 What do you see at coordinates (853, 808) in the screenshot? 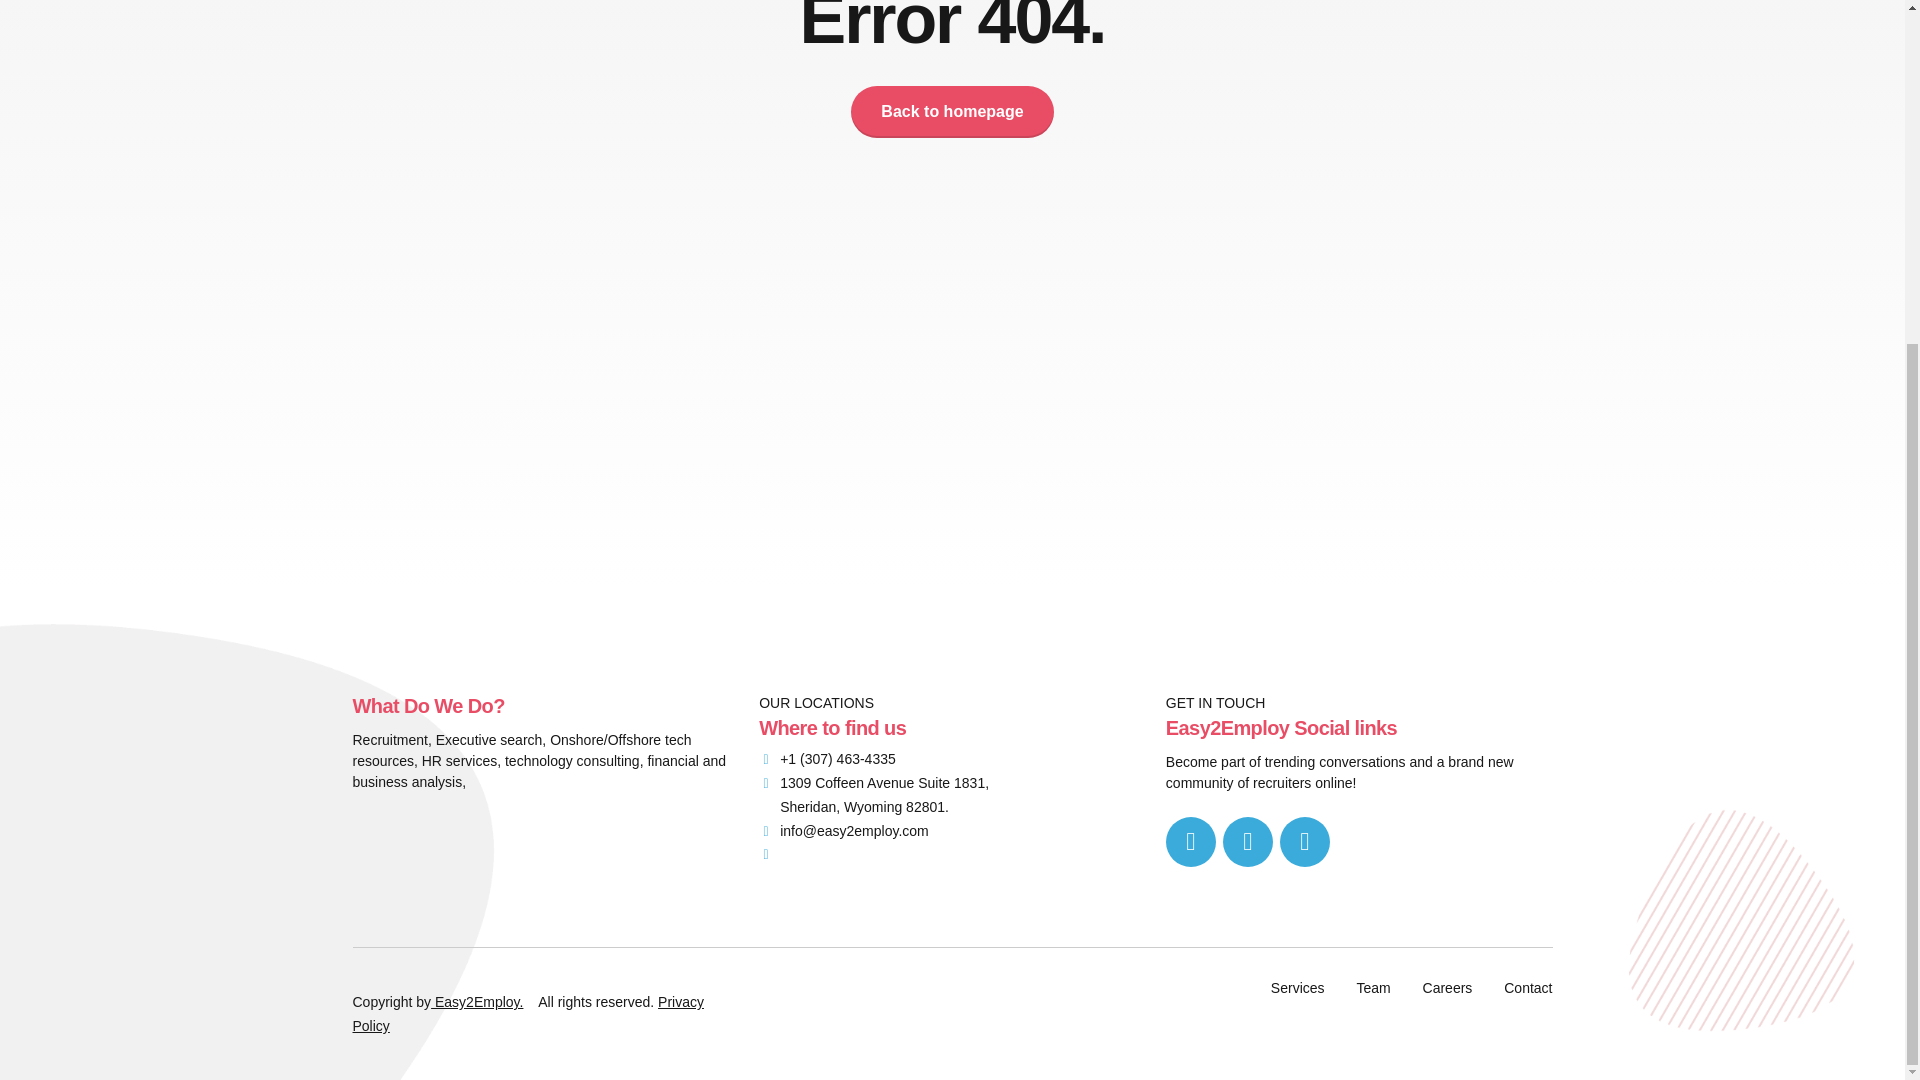
I see `Sheridan, Wyoming 82801.` at bounding box center [853, 808].